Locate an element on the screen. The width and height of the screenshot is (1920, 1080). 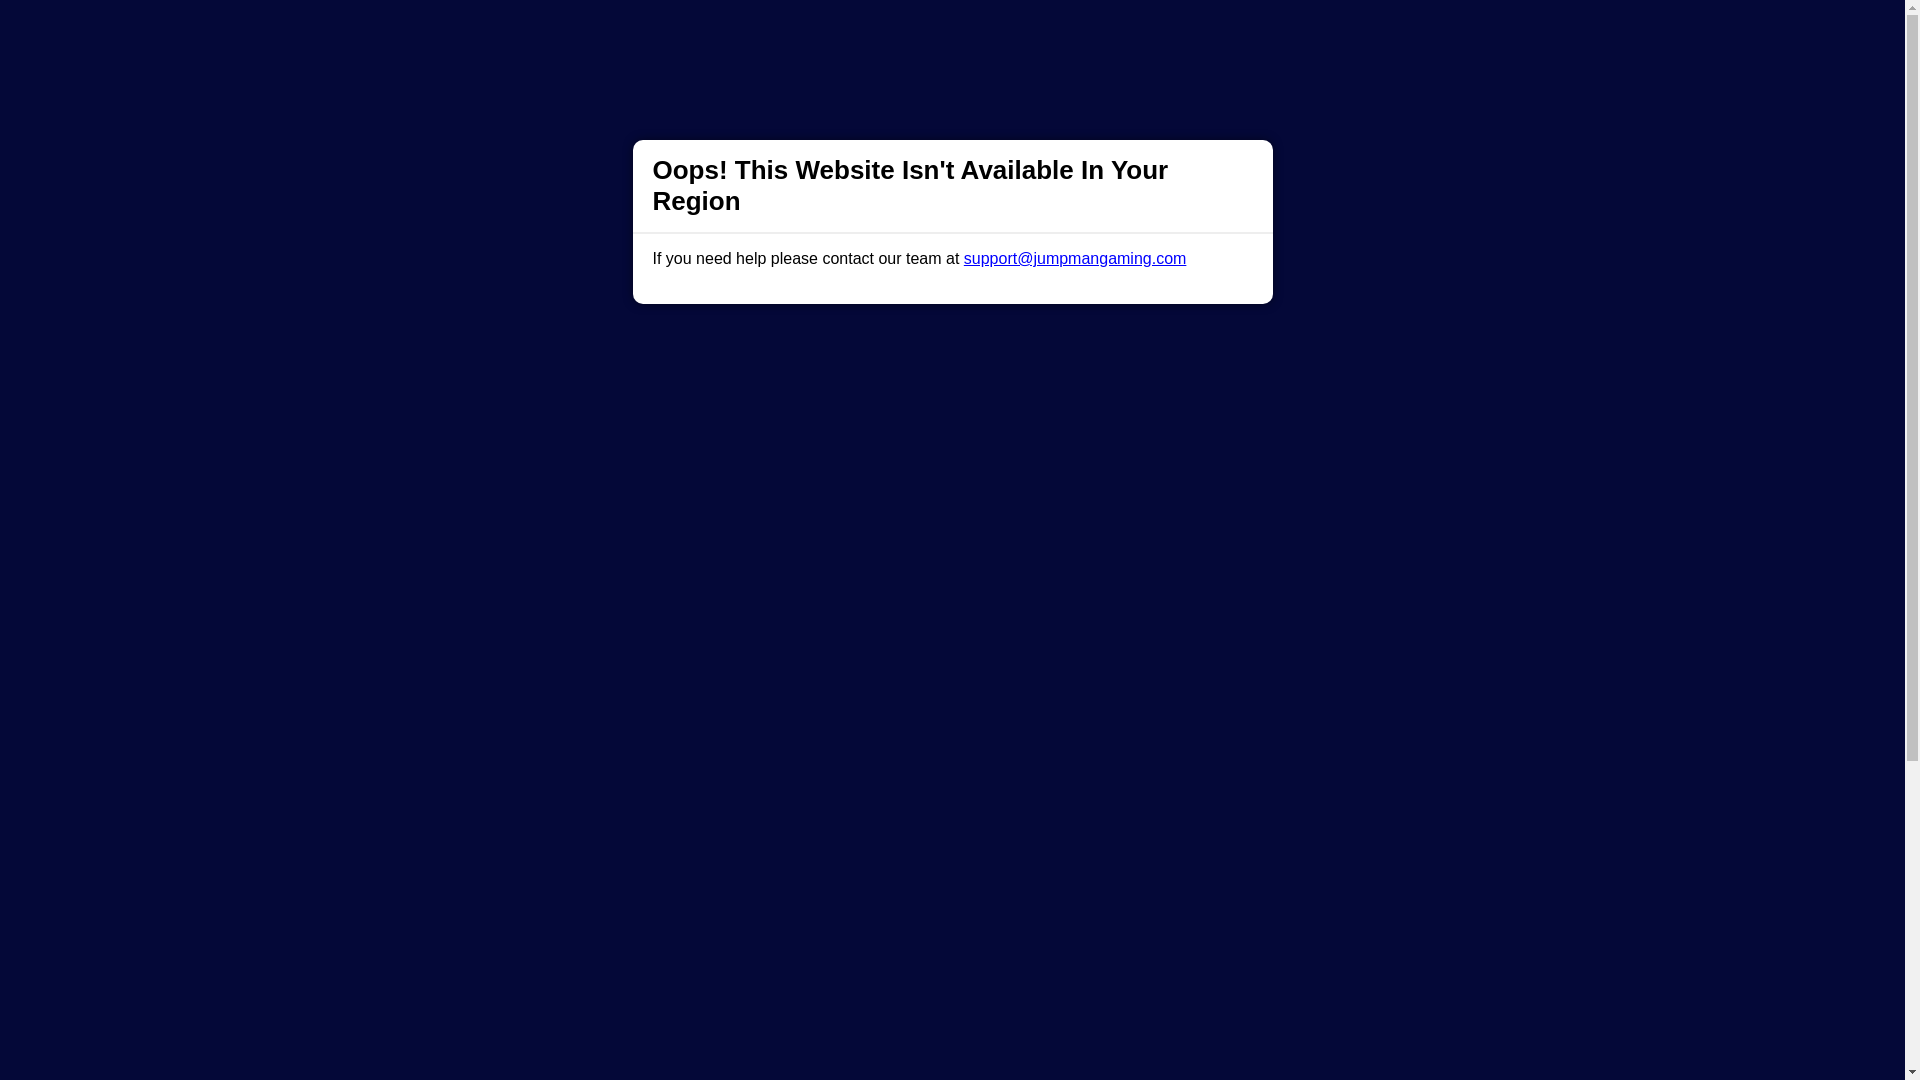
Login is located at coordinates (1267, 34).